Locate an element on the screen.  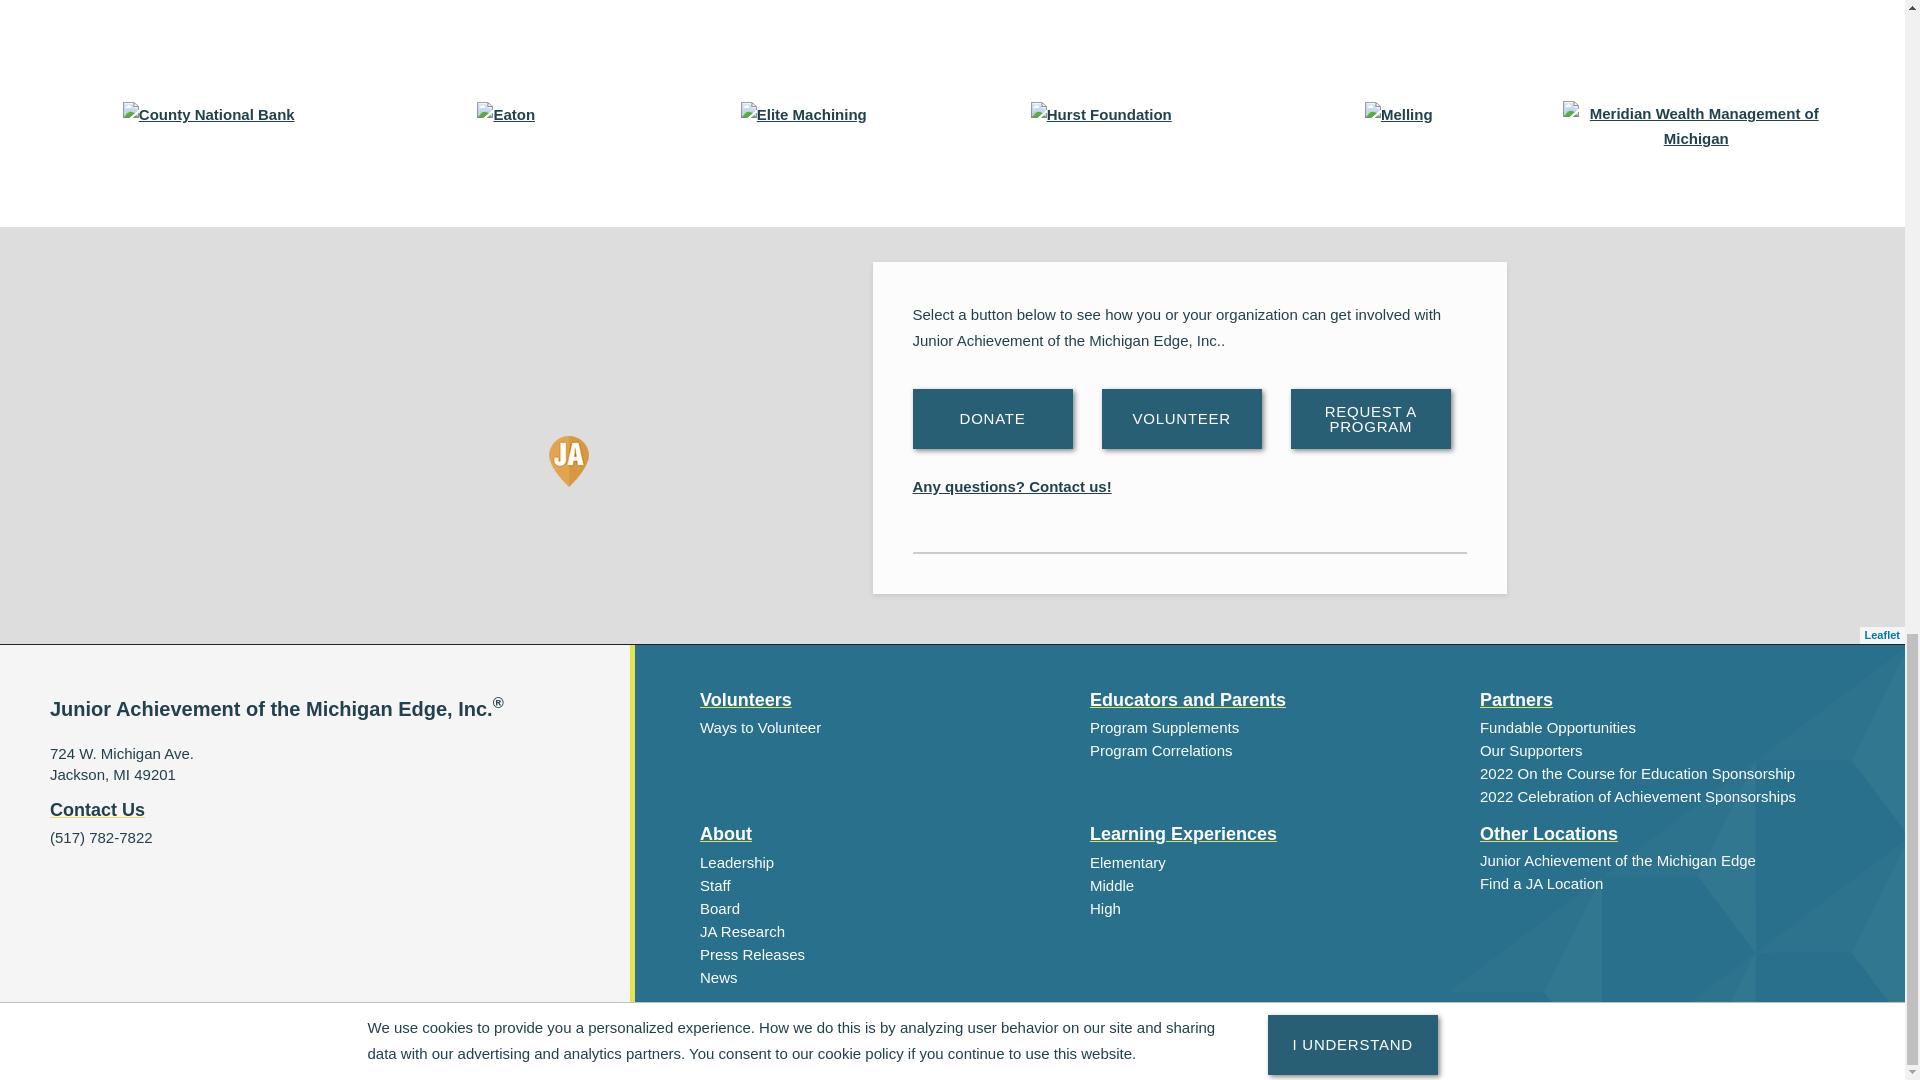
REQUEST A PROGRAM is located at coordinates (1370, 418).